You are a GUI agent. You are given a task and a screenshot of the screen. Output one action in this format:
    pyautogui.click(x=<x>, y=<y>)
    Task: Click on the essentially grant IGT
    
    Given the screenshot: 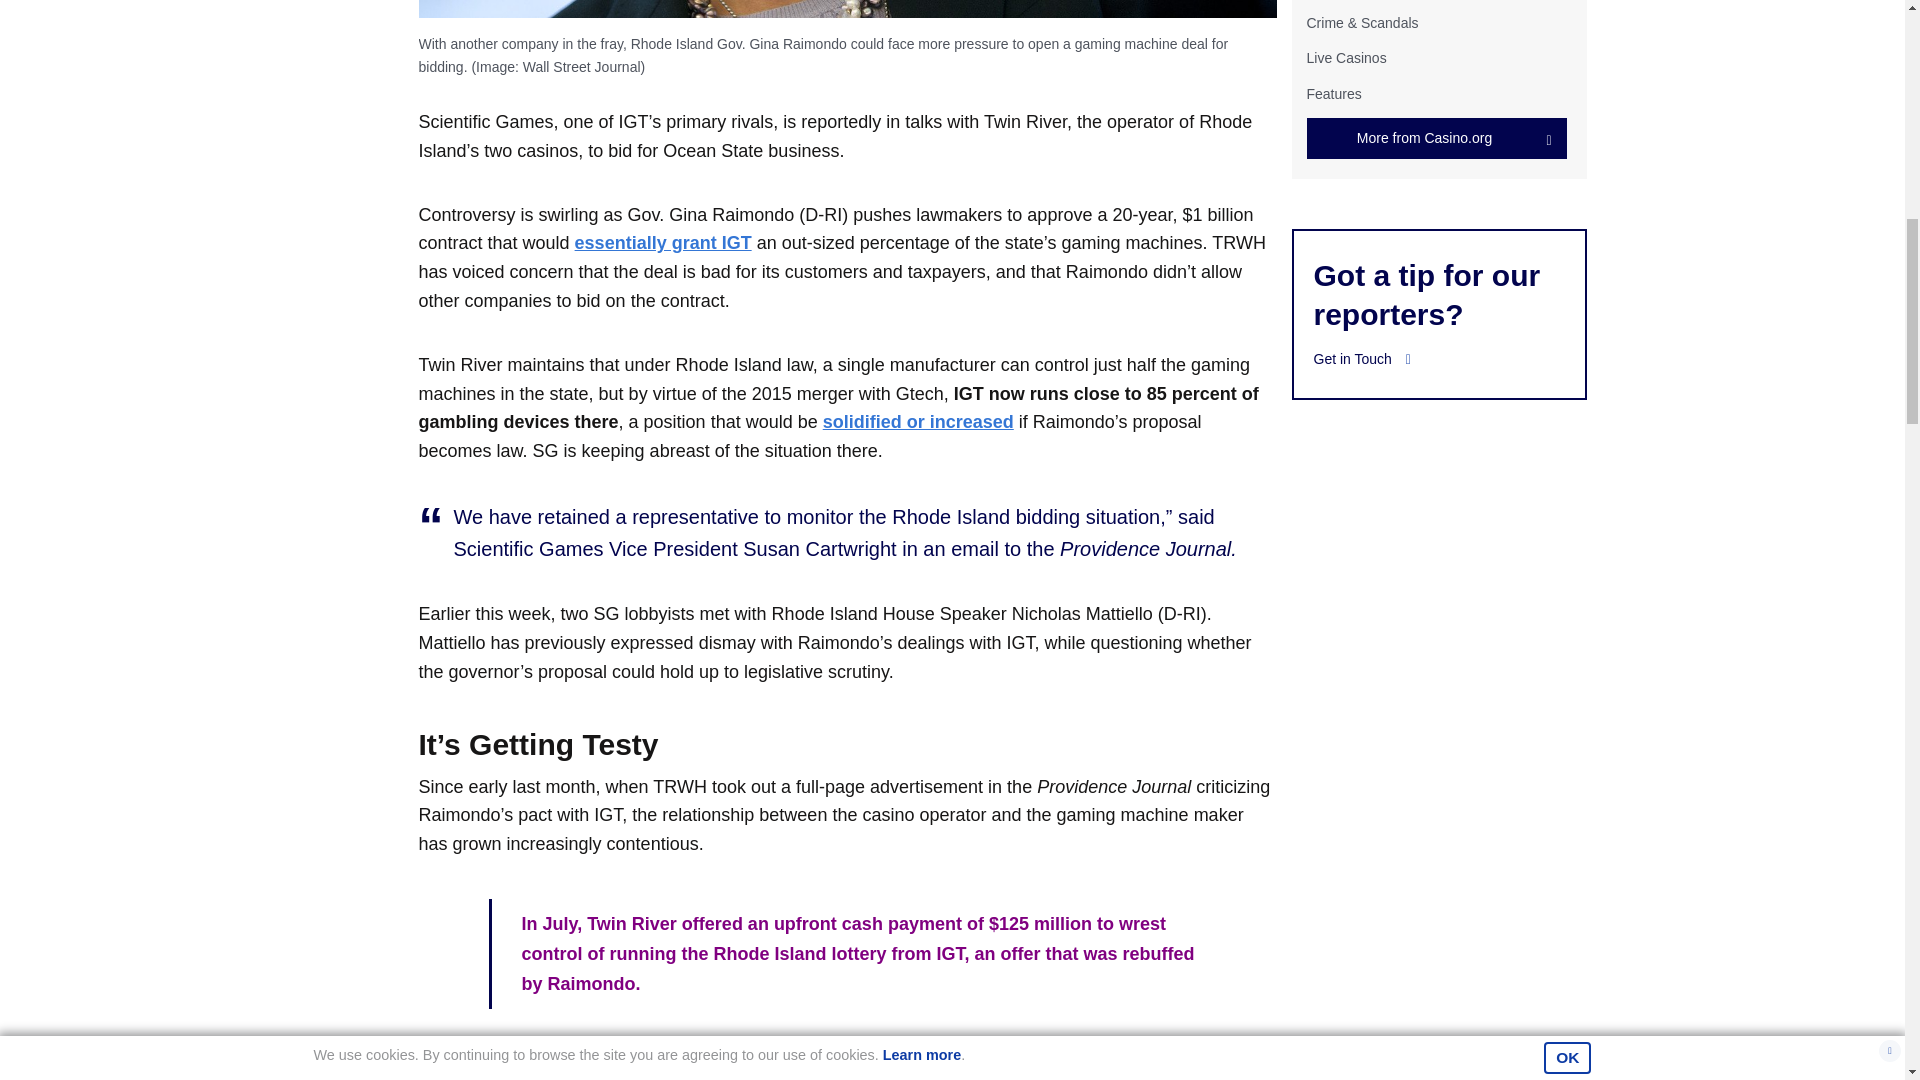 What is the action you would take?
    pyautogui.click(x=663, y=242)
    